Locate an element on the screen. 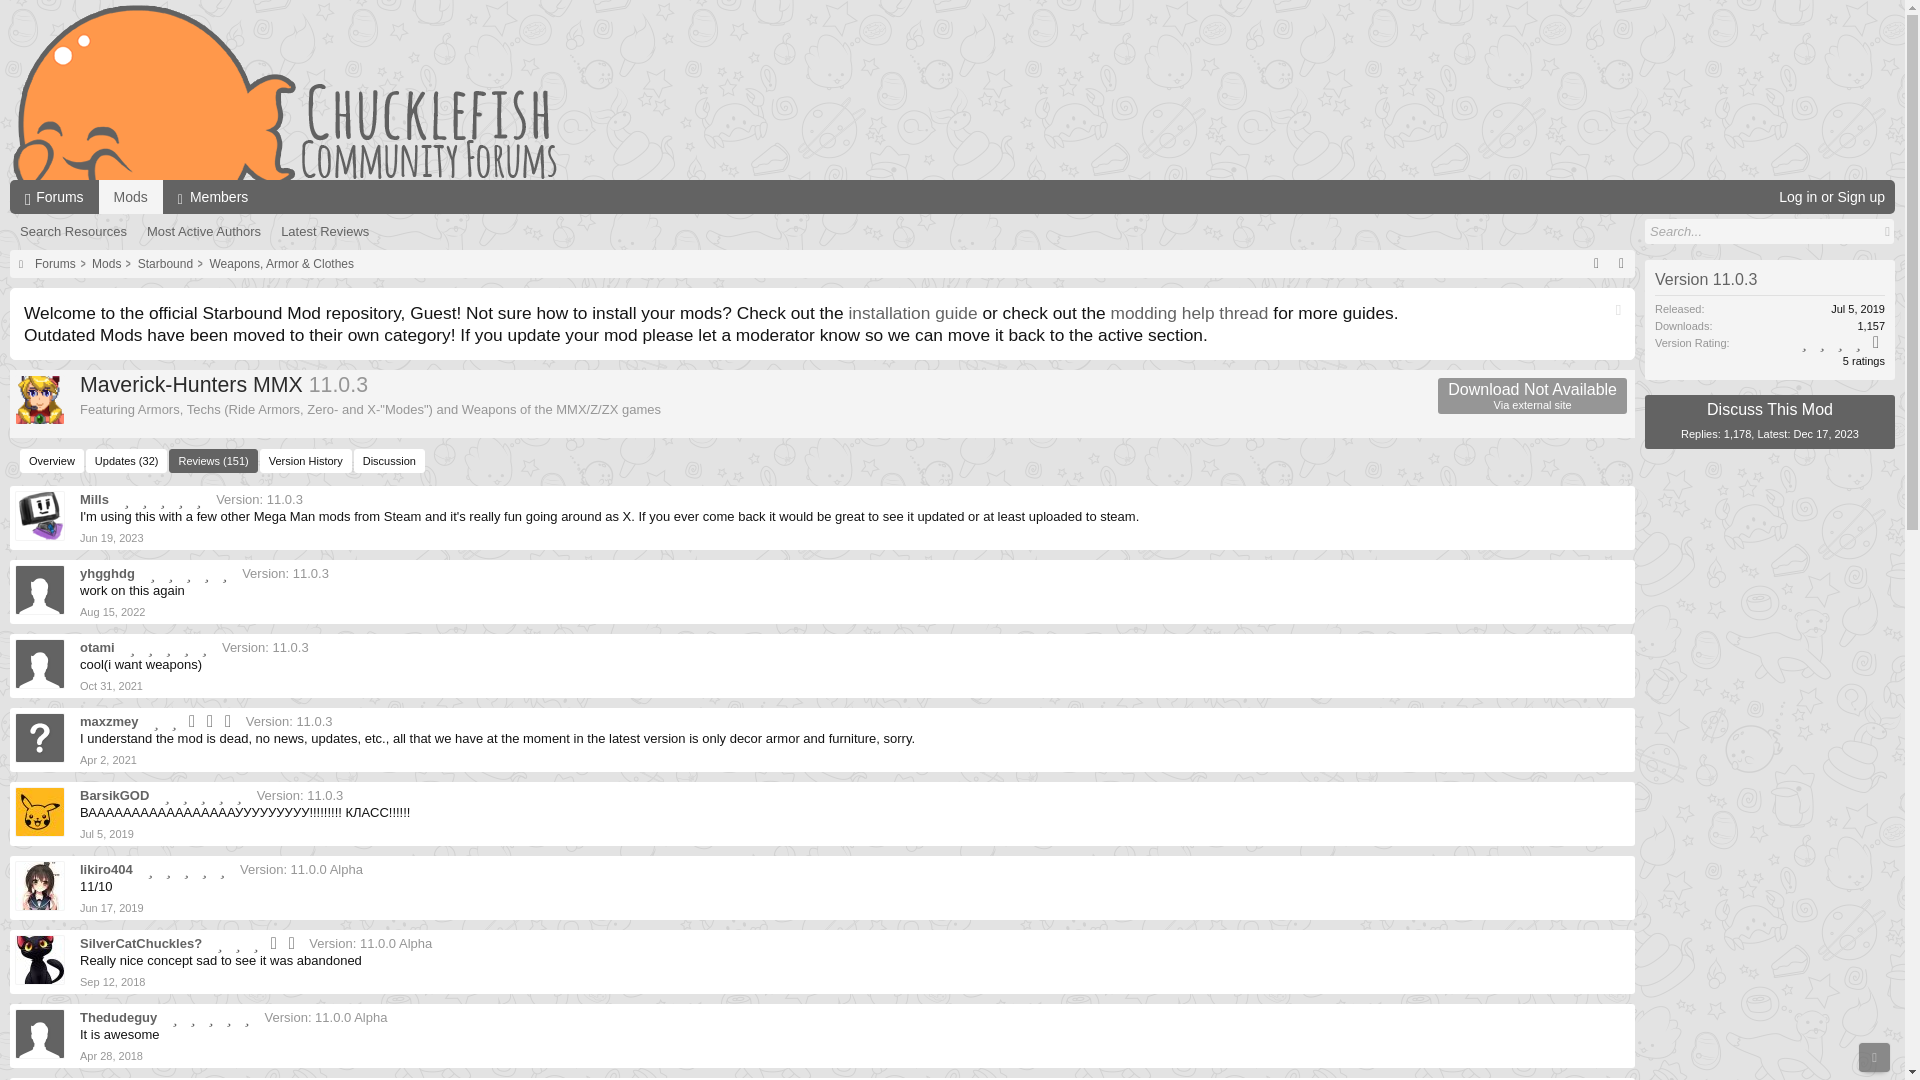 The height and width of the screenshot is (1080, 1920). Permalink is located at coordinates (131, 196).